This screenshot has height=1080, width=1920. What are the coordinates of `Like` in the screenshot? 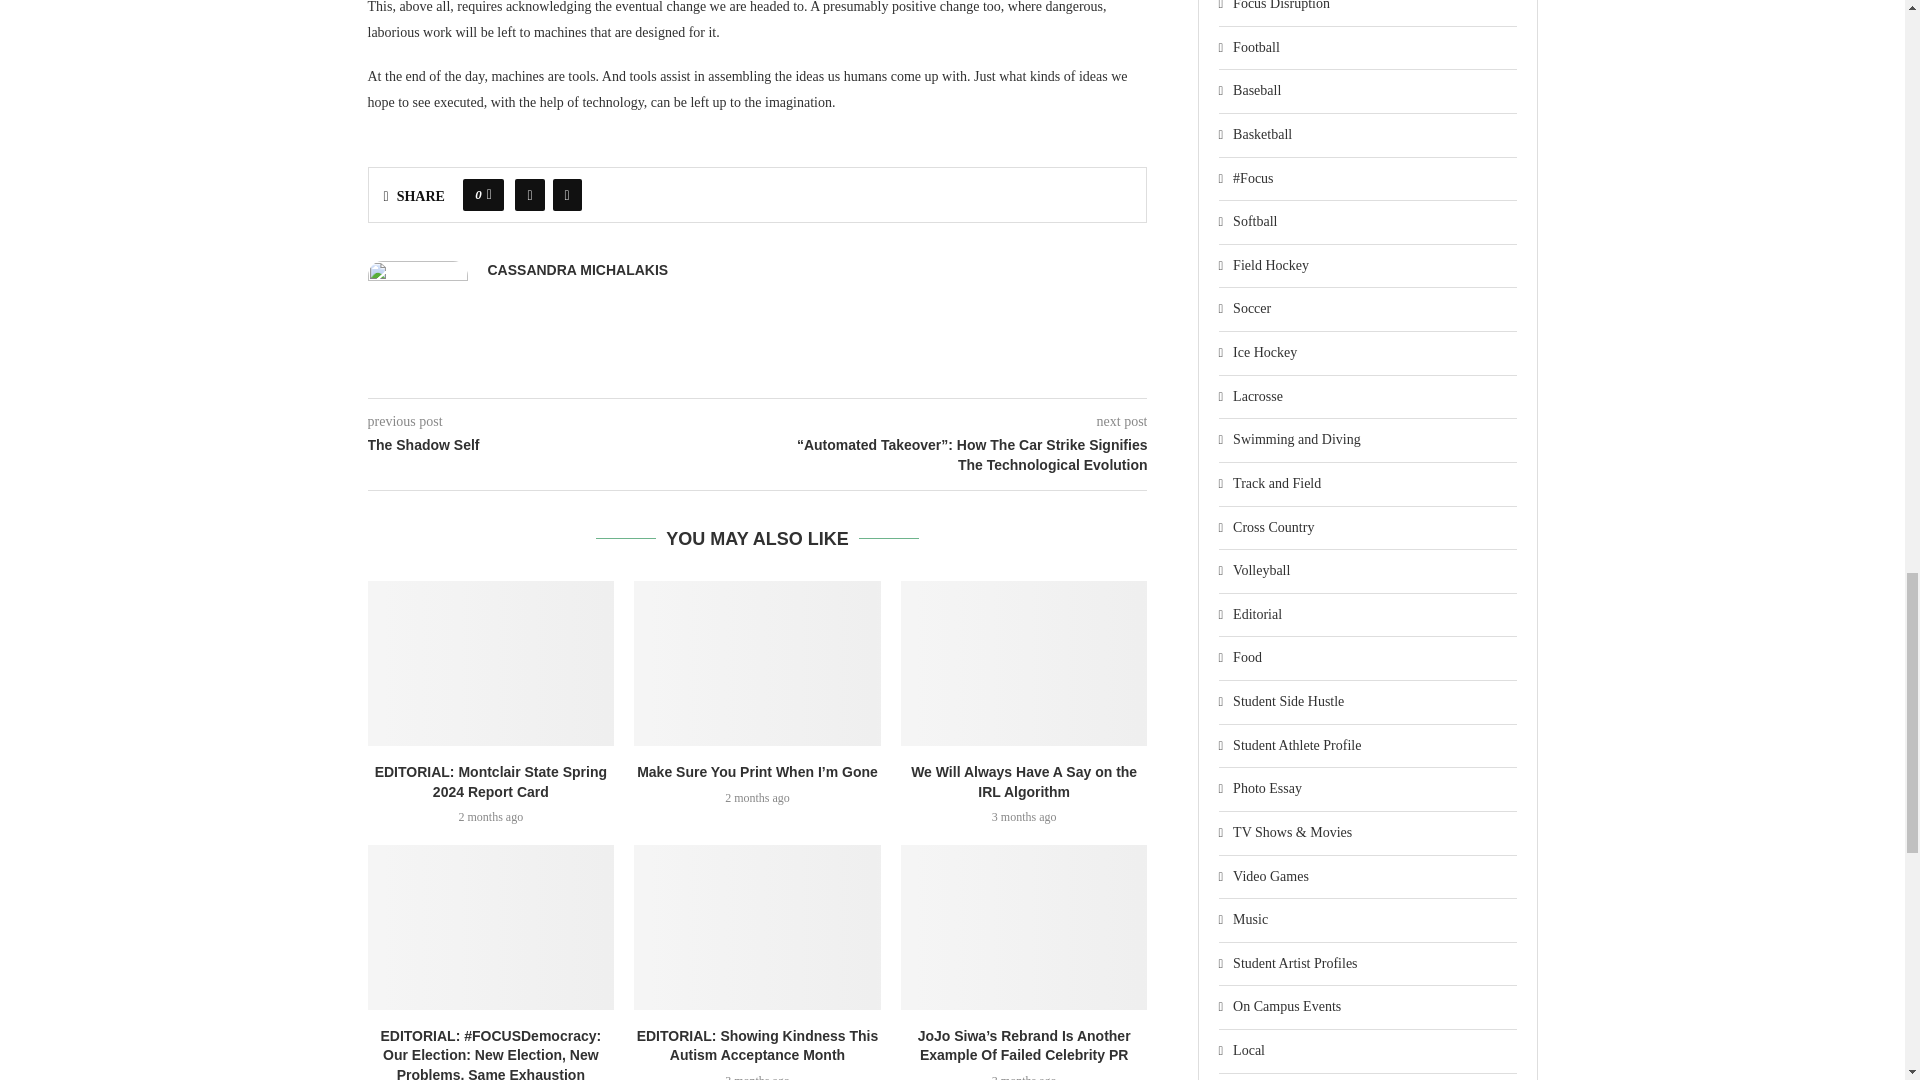 It's located at (489, 194).